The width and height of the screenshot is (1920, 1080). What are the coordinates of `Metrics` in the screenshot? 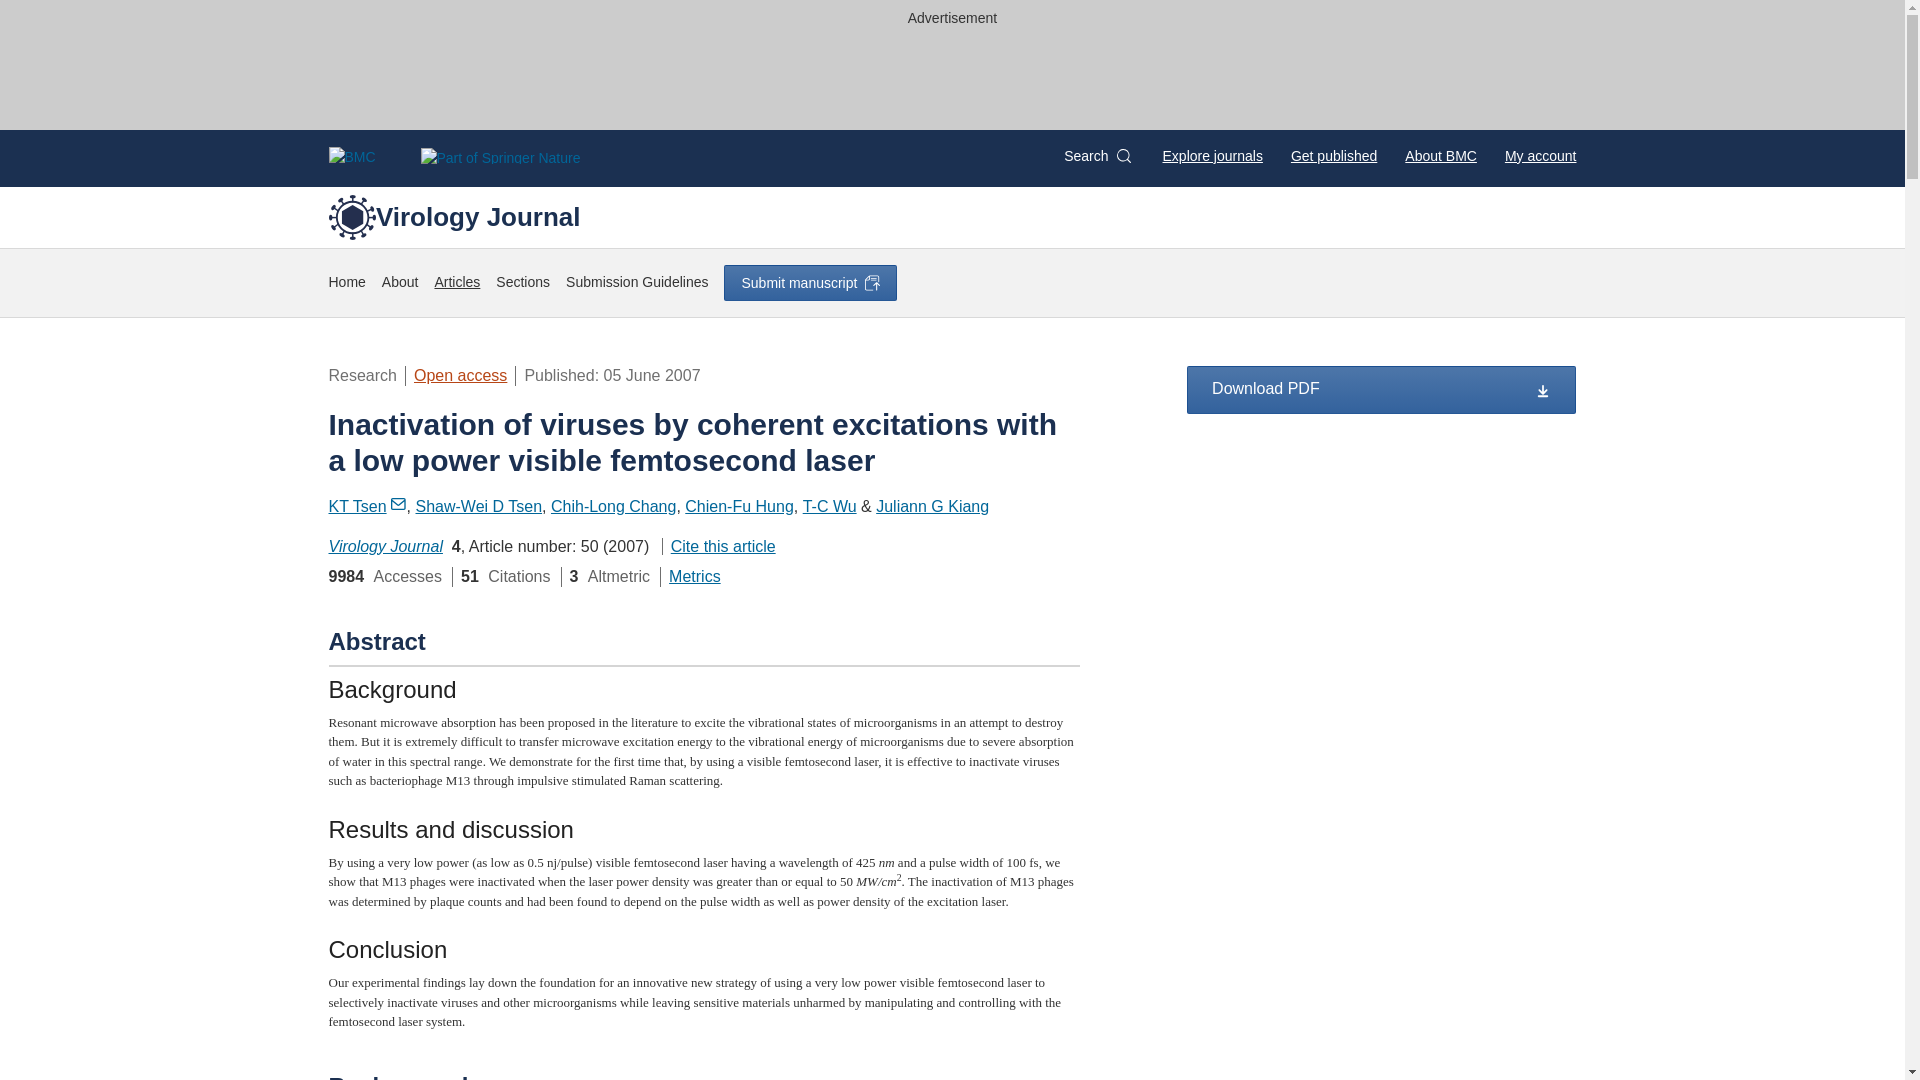 It's located at (694, 576).